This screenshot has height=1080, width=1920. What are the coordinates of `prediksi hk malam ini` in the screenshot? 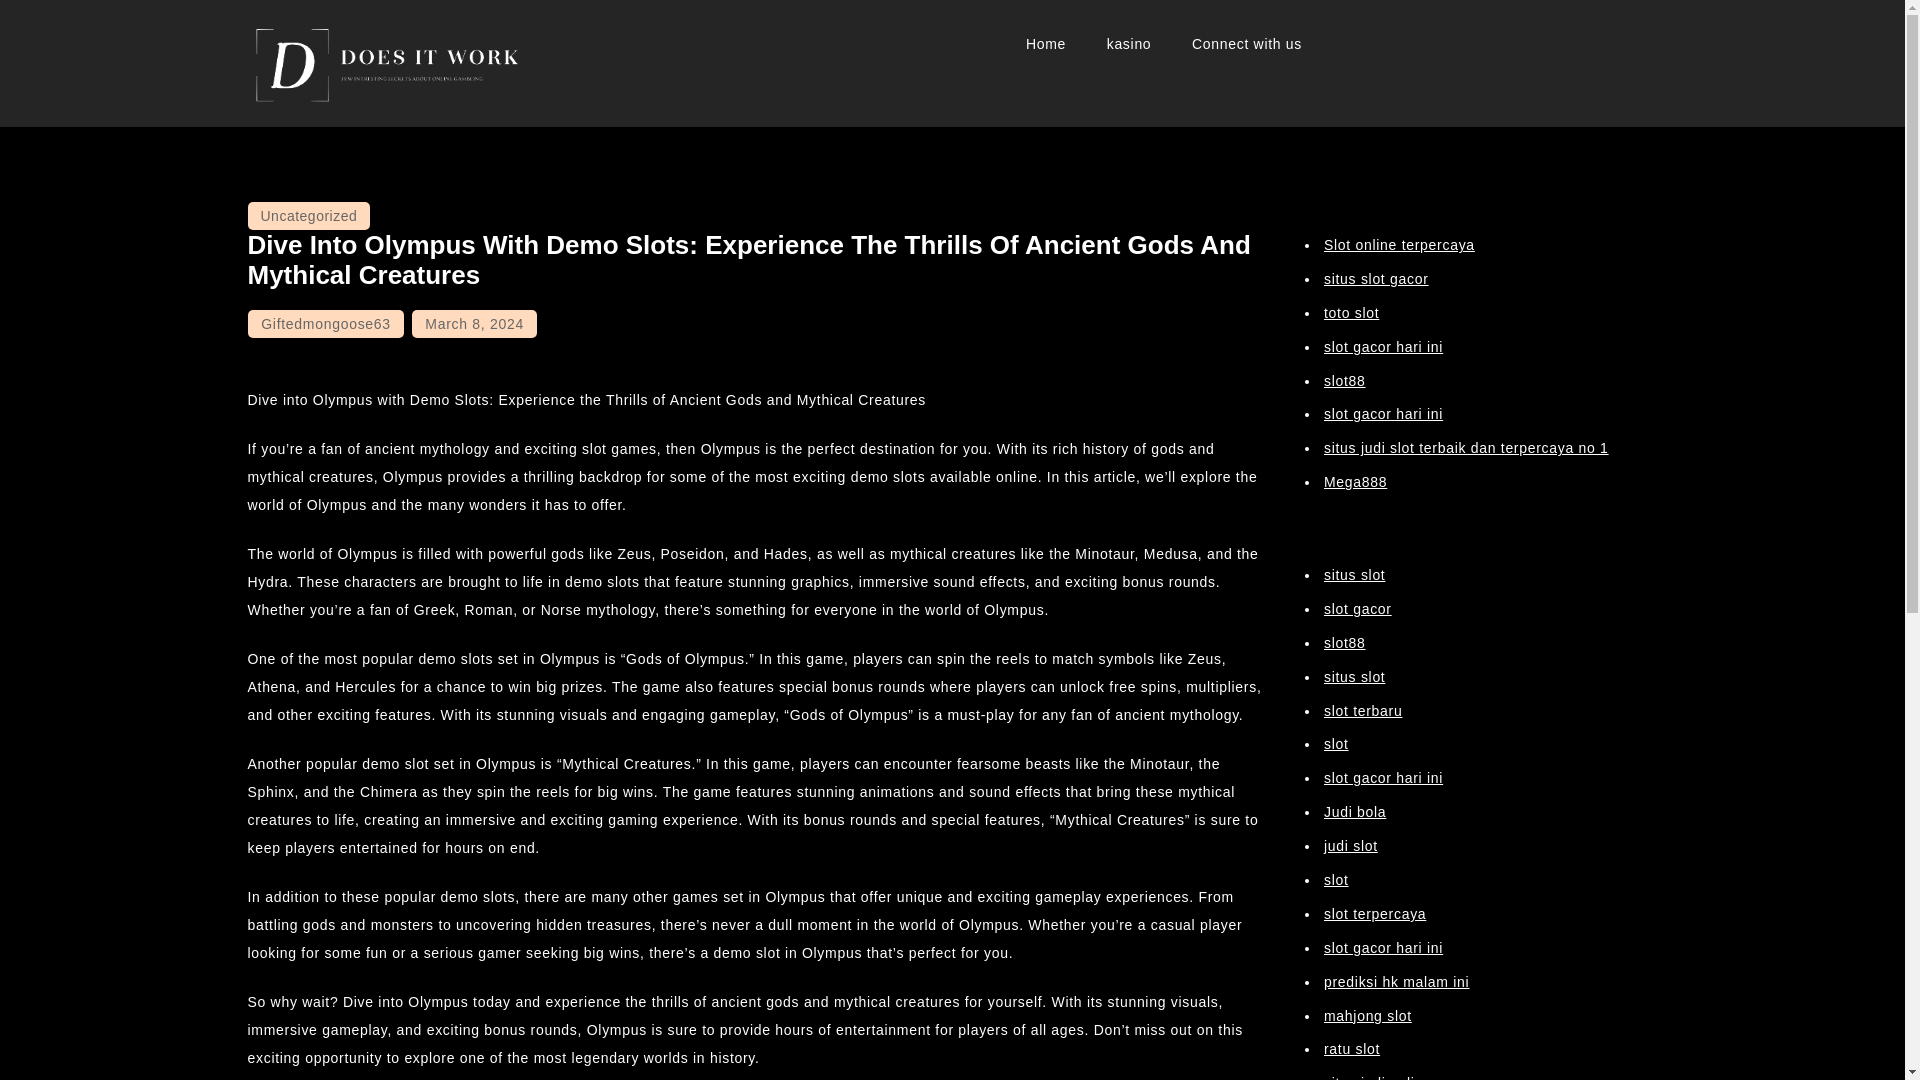 It's located at (1396, 982).